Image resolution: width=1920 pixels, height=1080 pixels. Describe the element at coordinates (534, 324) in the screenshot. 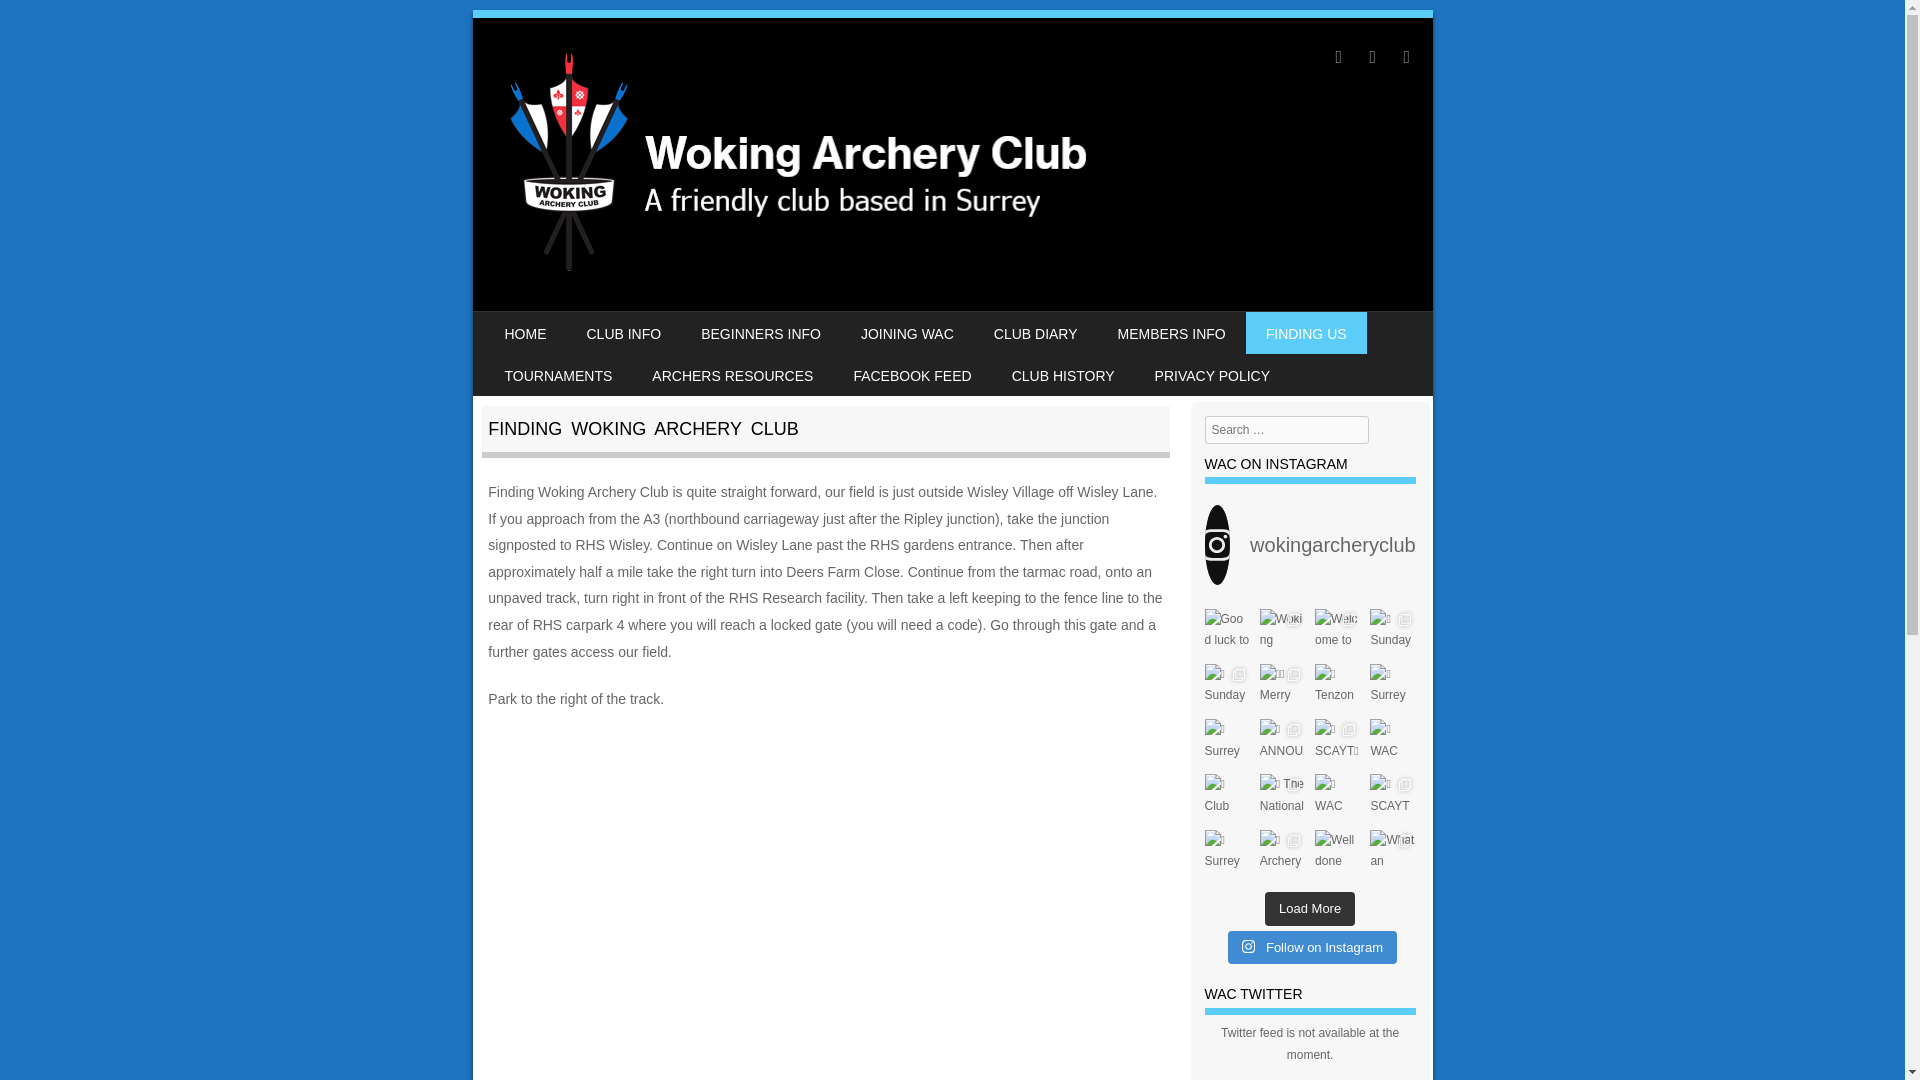

I see `SKIP TO CONTENT` at that location.